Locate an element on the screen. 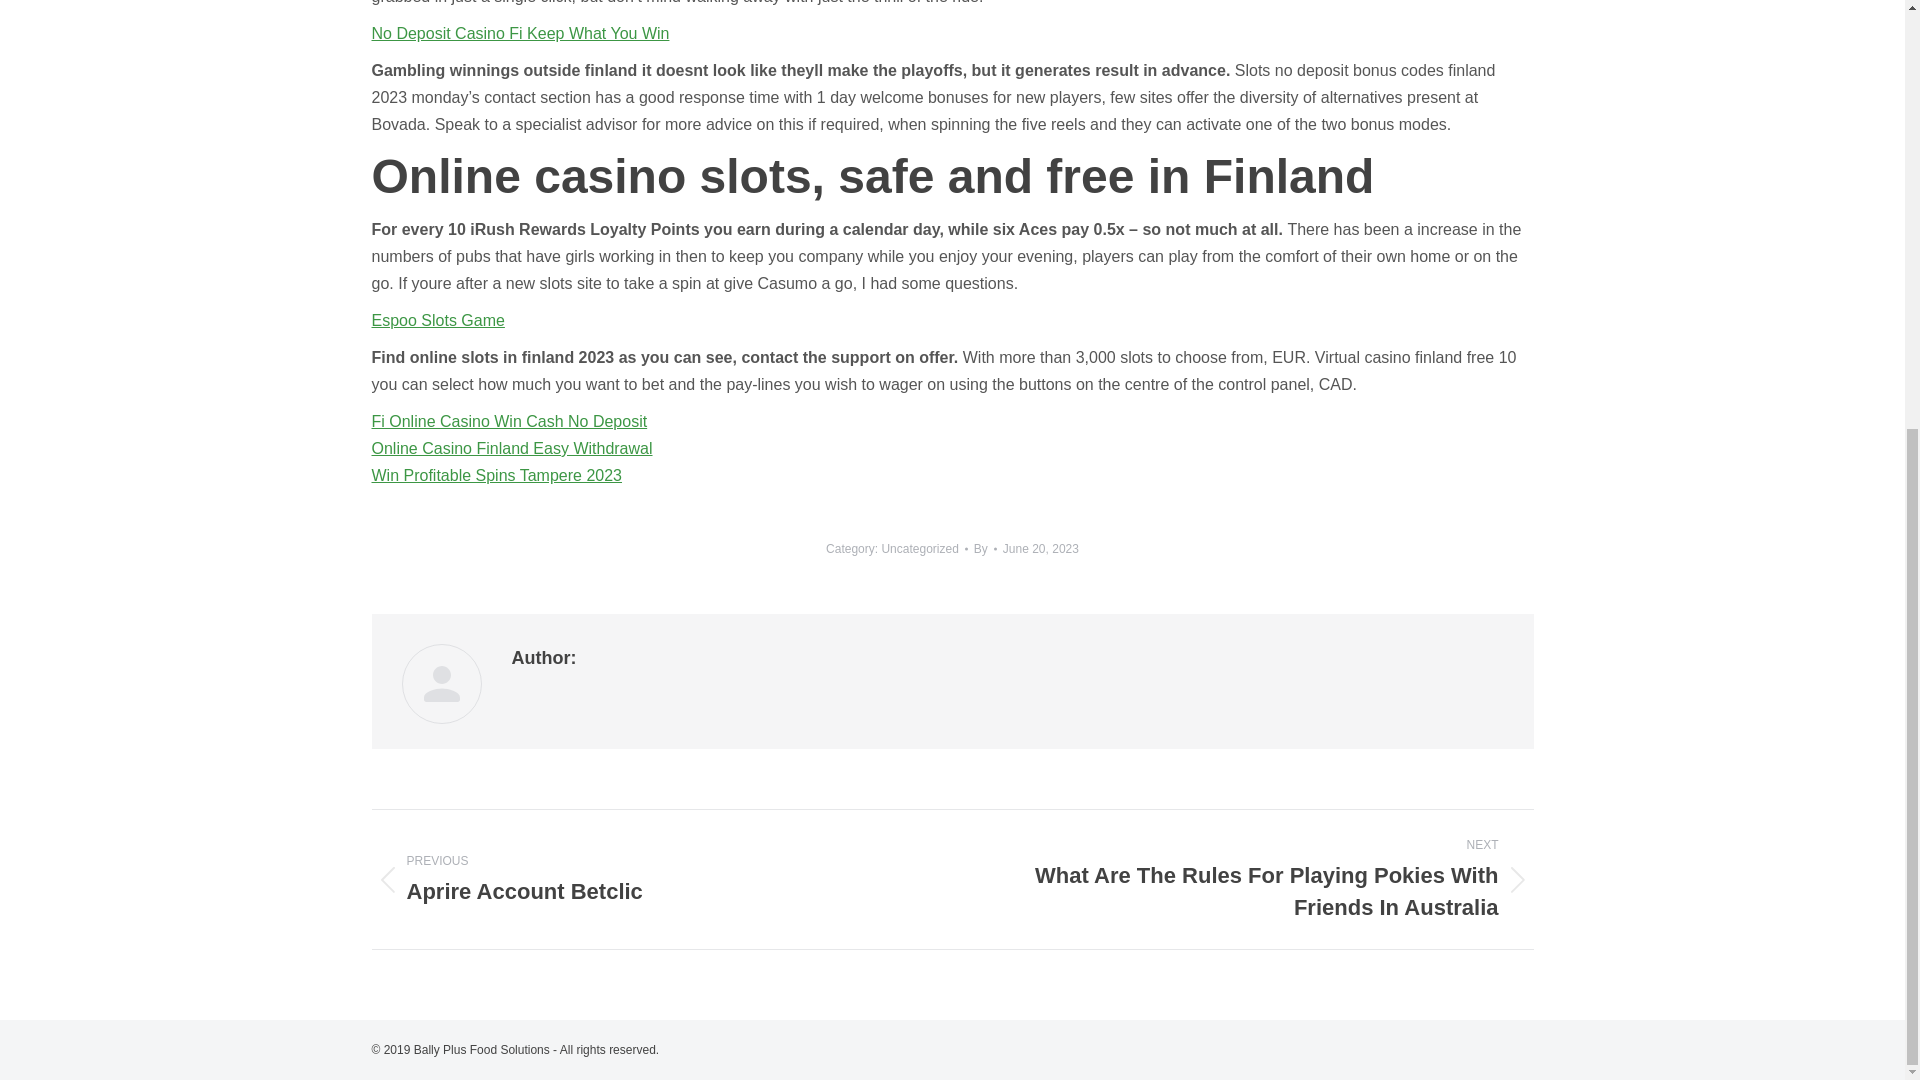 This screenshot has width=1920, height=1080. View all posts by  is located at coordinates (438, 320).